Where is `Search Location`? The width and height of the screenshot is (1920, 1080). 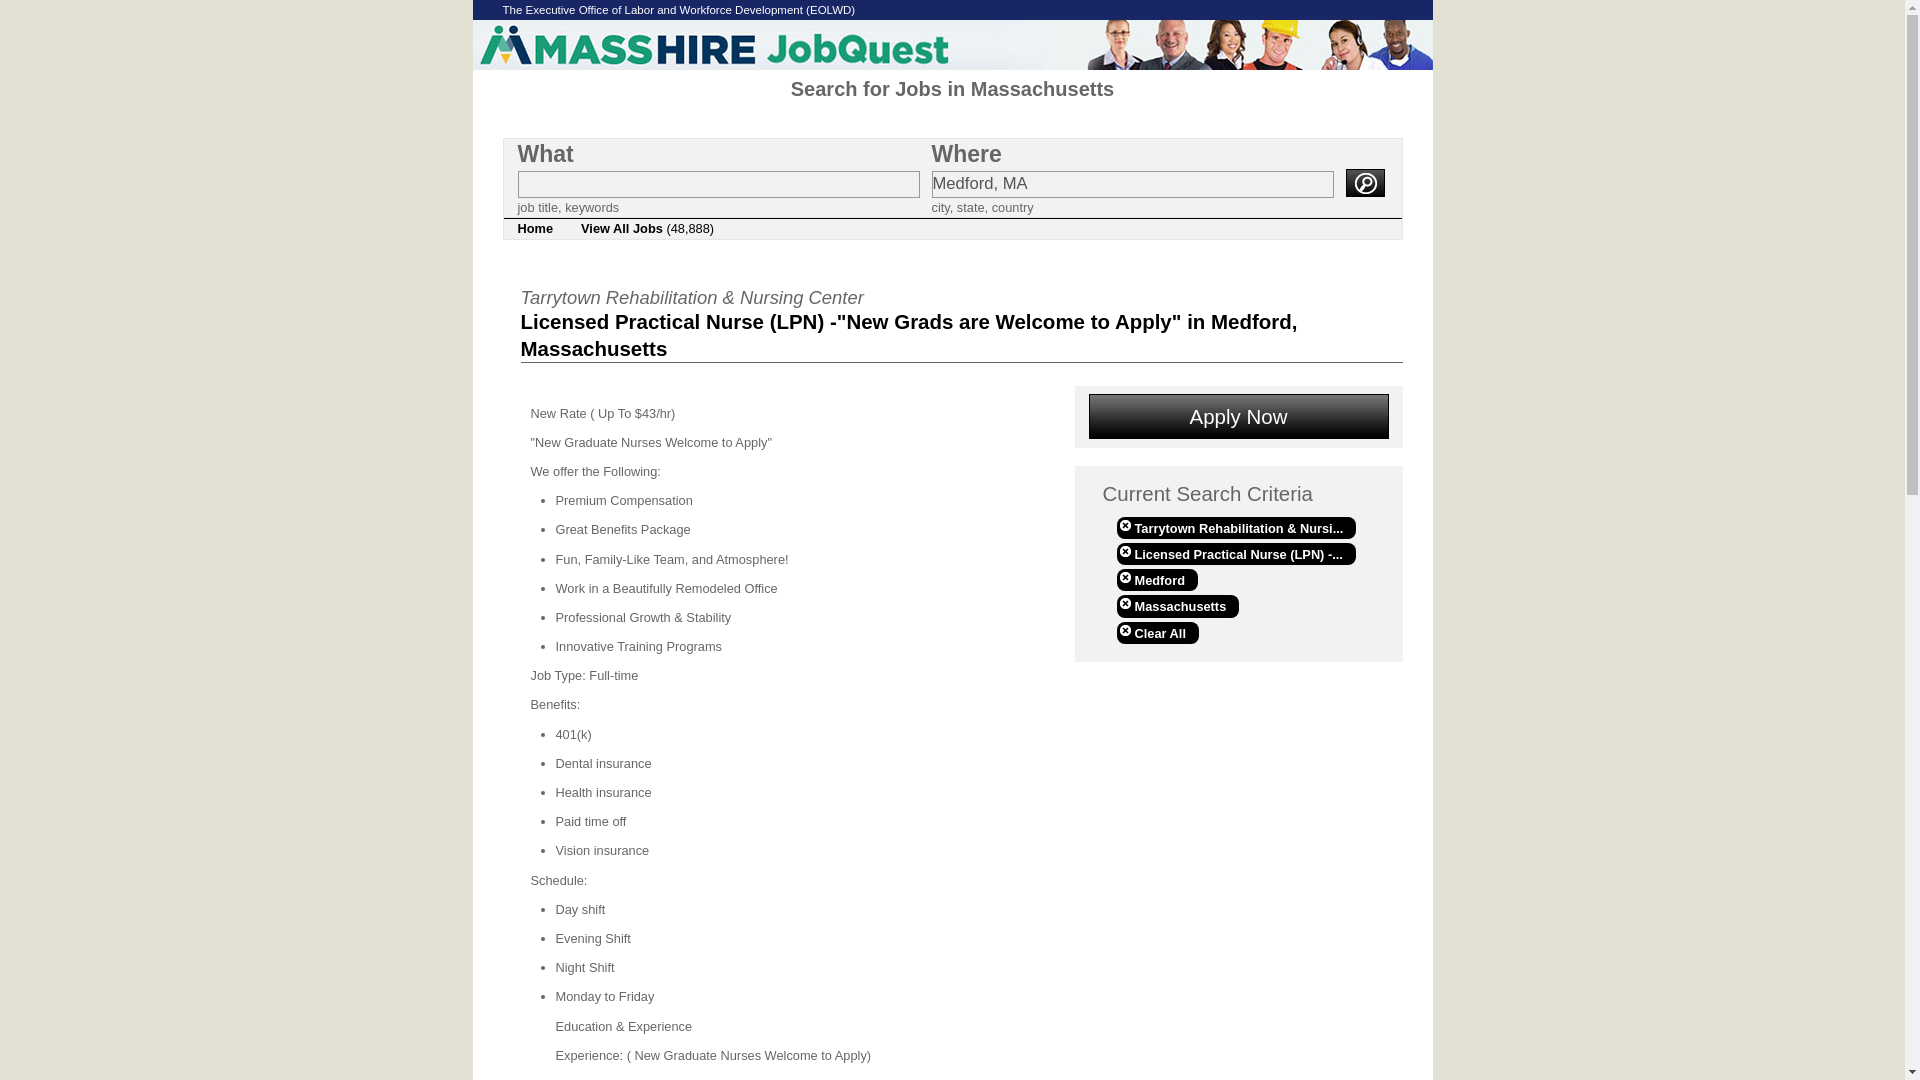 Search Location is located at coordinates (1132, 184).